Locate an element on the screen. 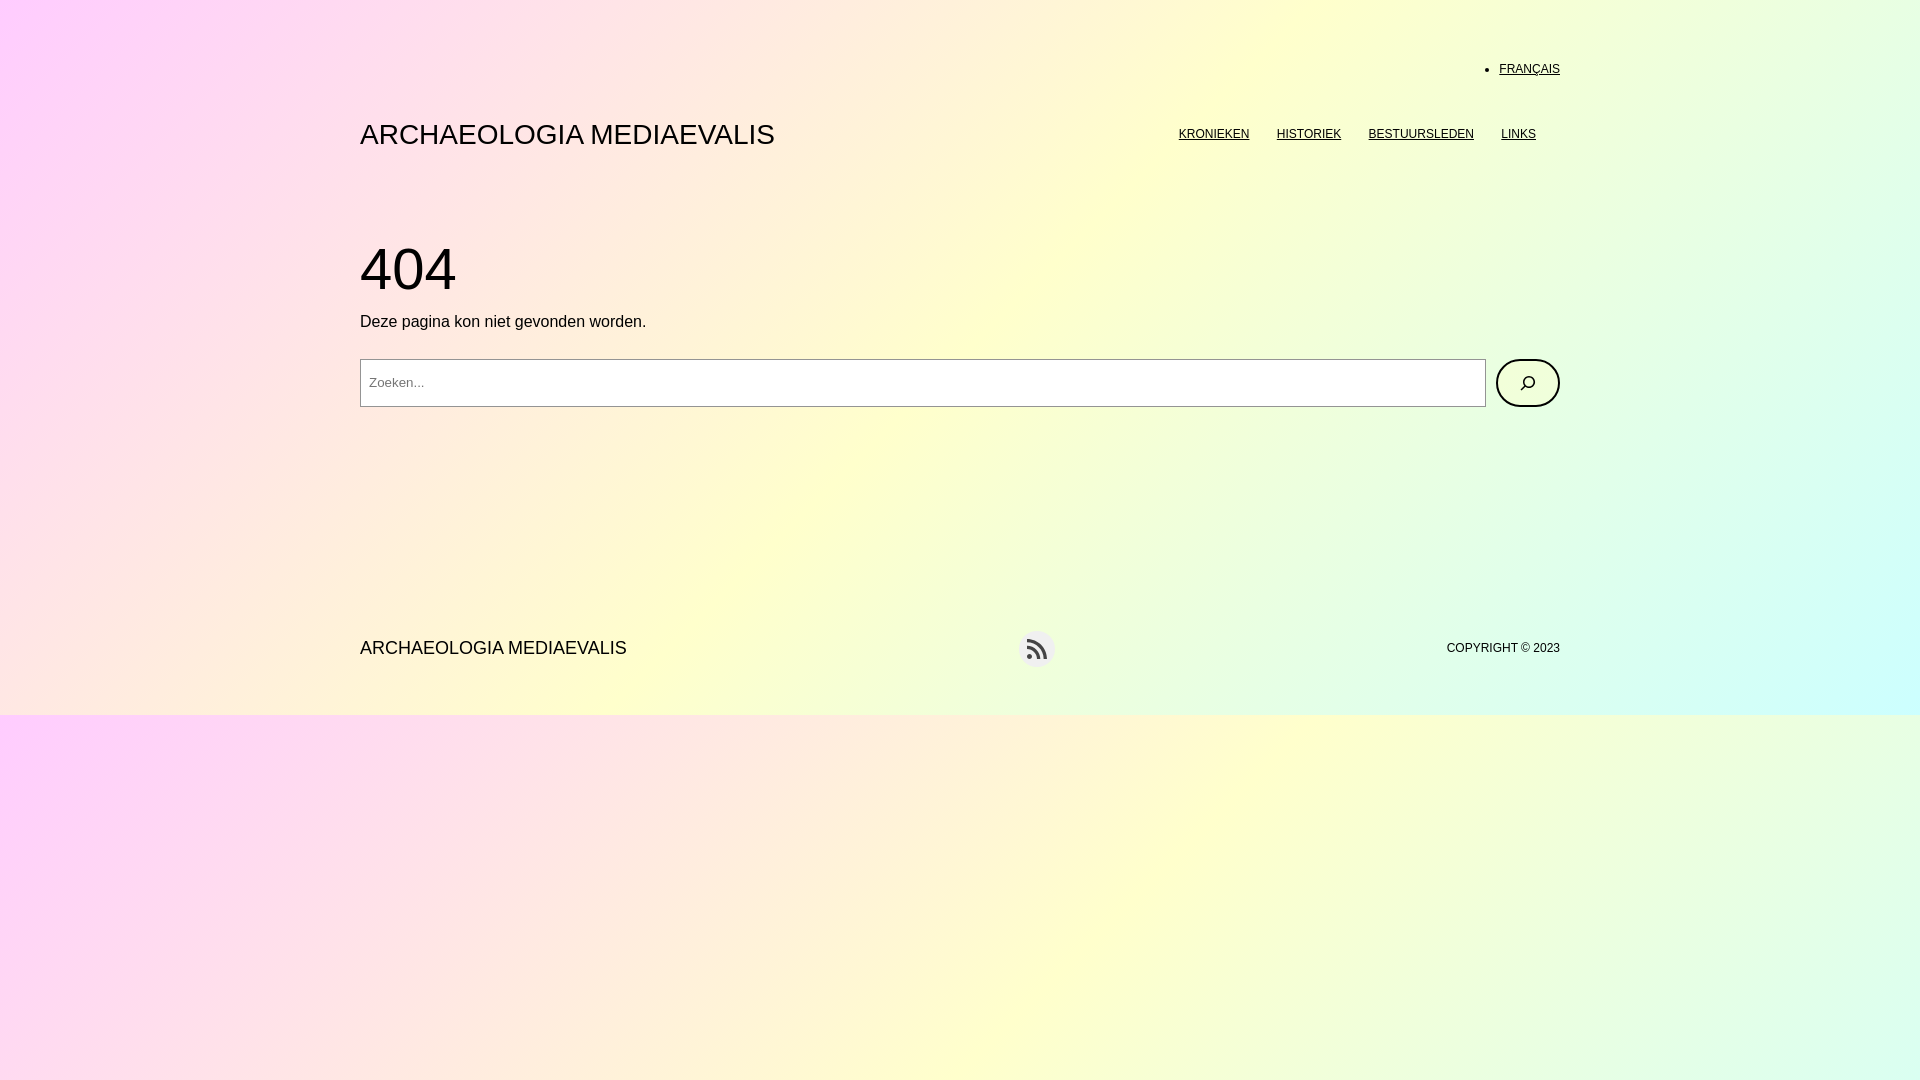  BESTUURSLEDEN is located at coordinates (1422, 134).